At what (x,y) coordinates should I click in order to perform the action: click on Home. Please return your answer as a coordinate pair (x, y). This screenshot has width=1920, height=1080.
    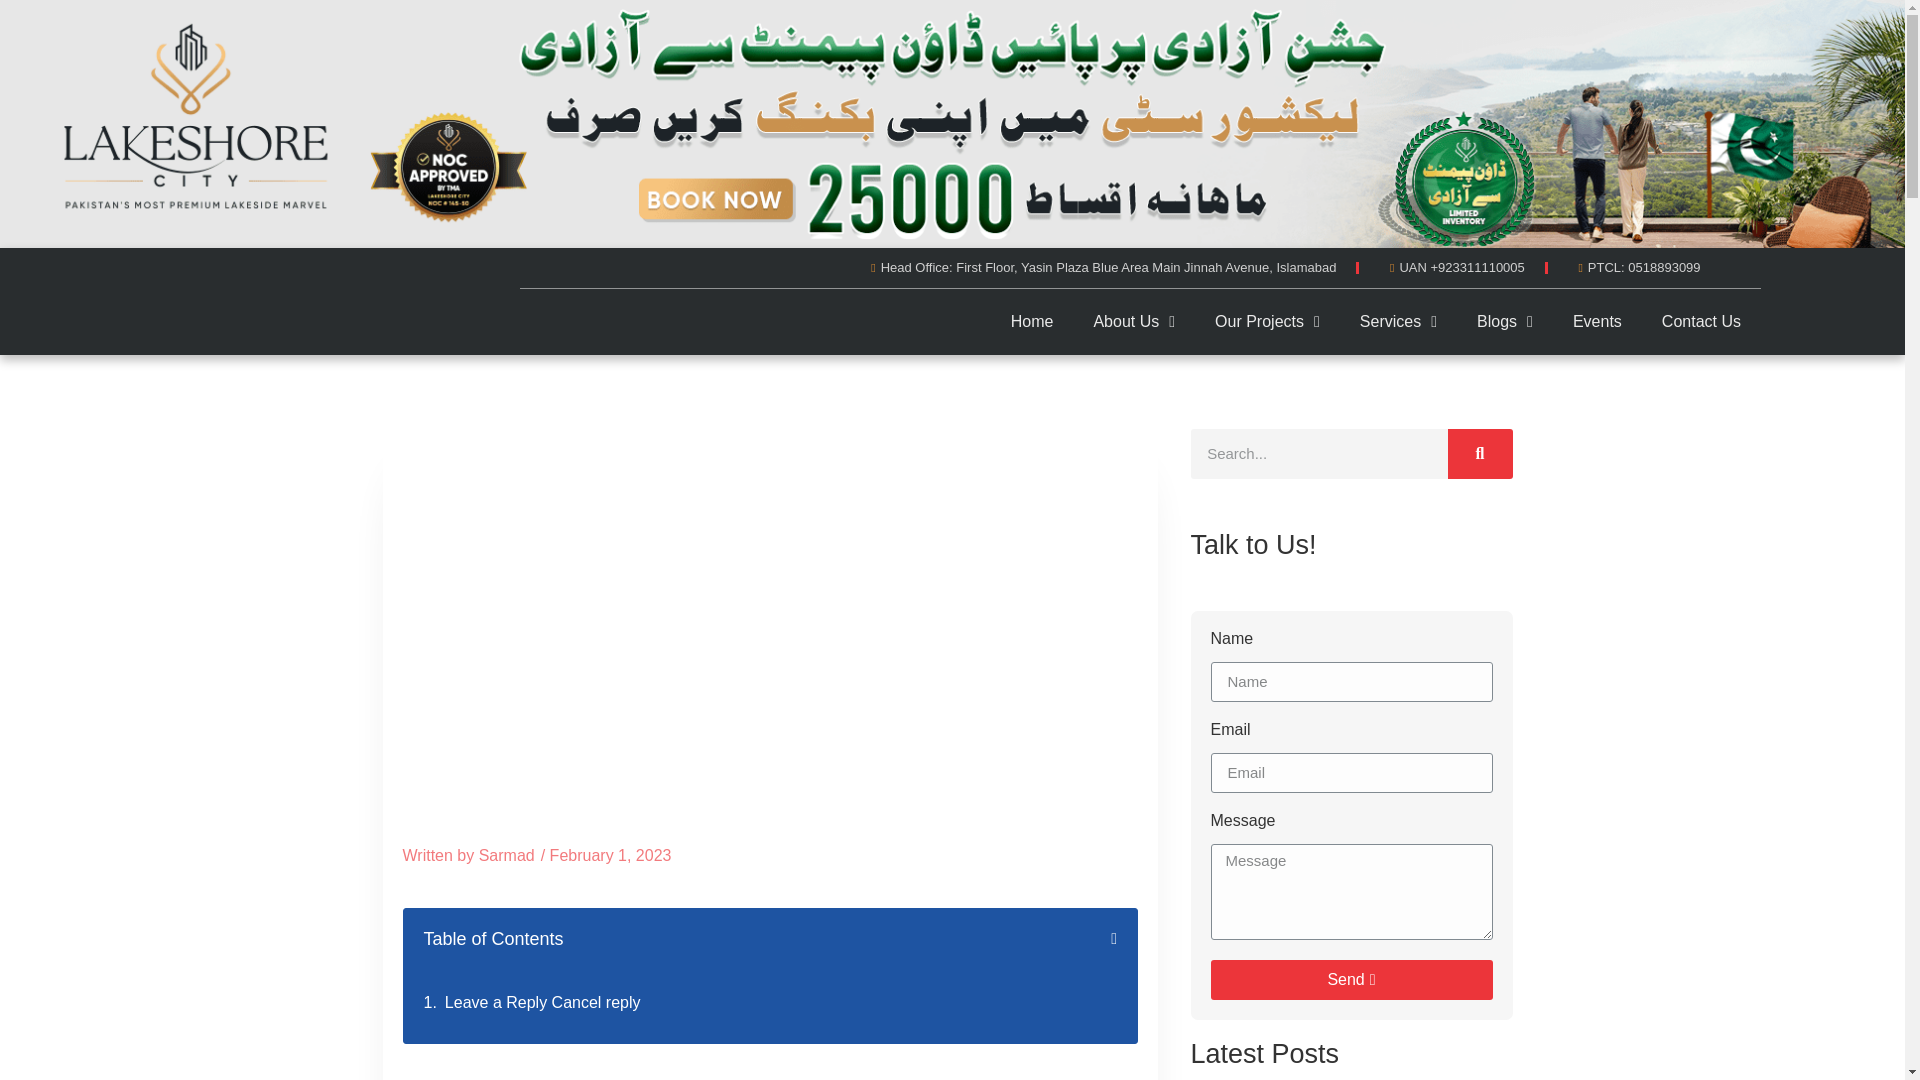
    Looking at the image, I should click on (1032, 370).